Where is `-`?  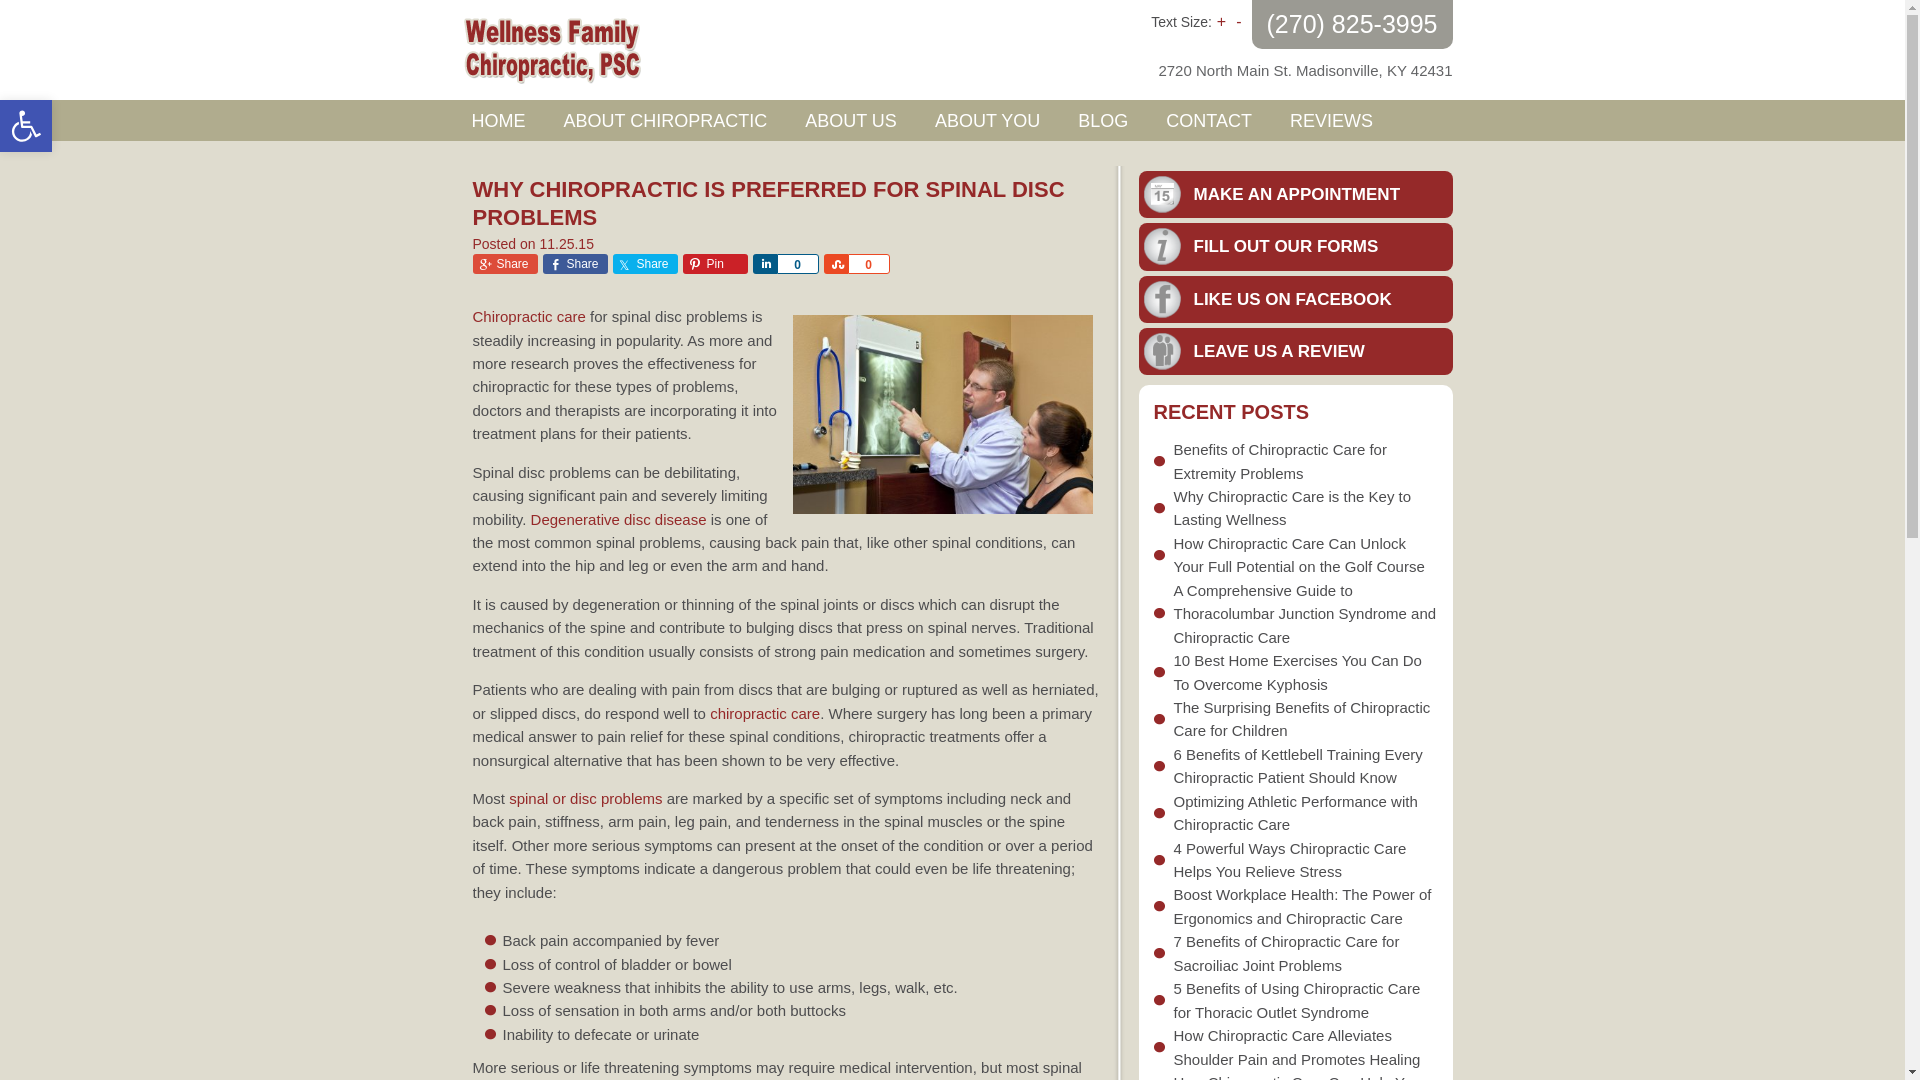 - is located at coordinates (26, 126).